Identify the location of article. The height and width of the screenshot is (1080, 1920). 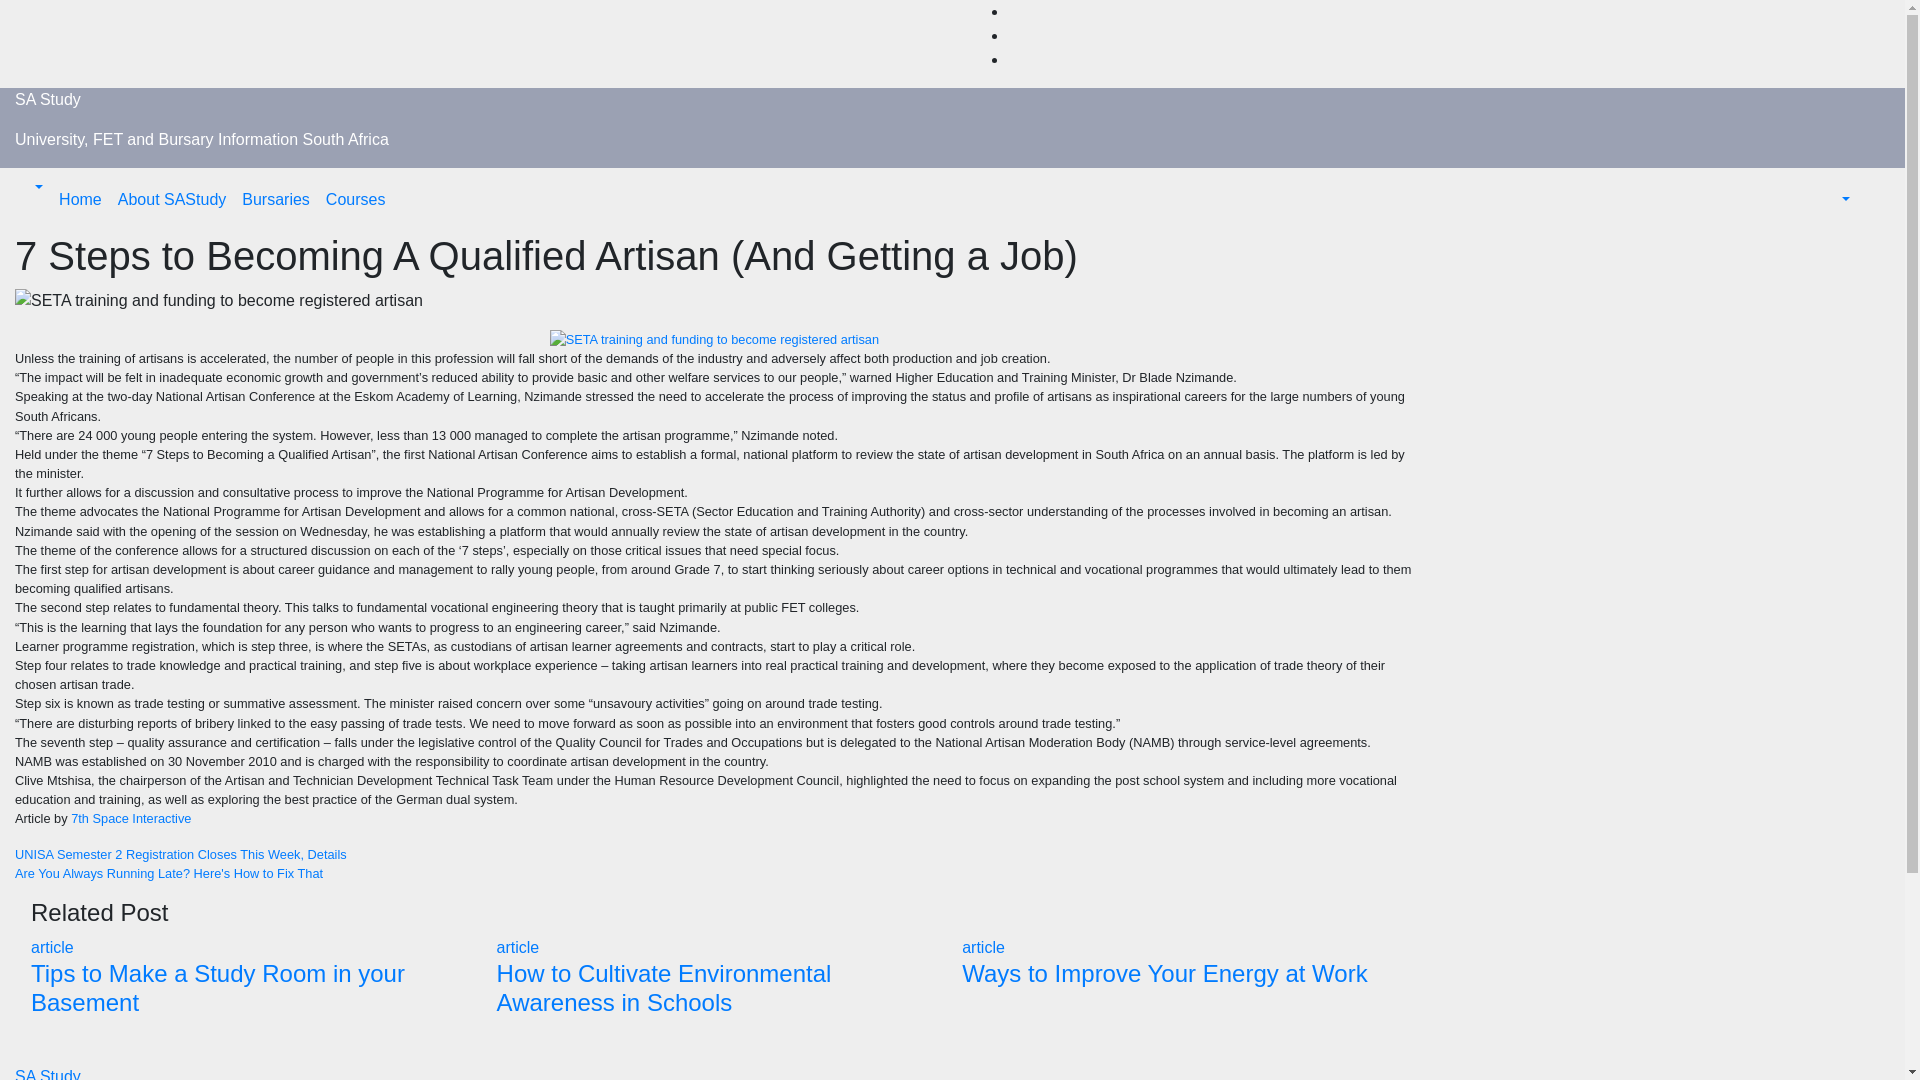
(518, 946).